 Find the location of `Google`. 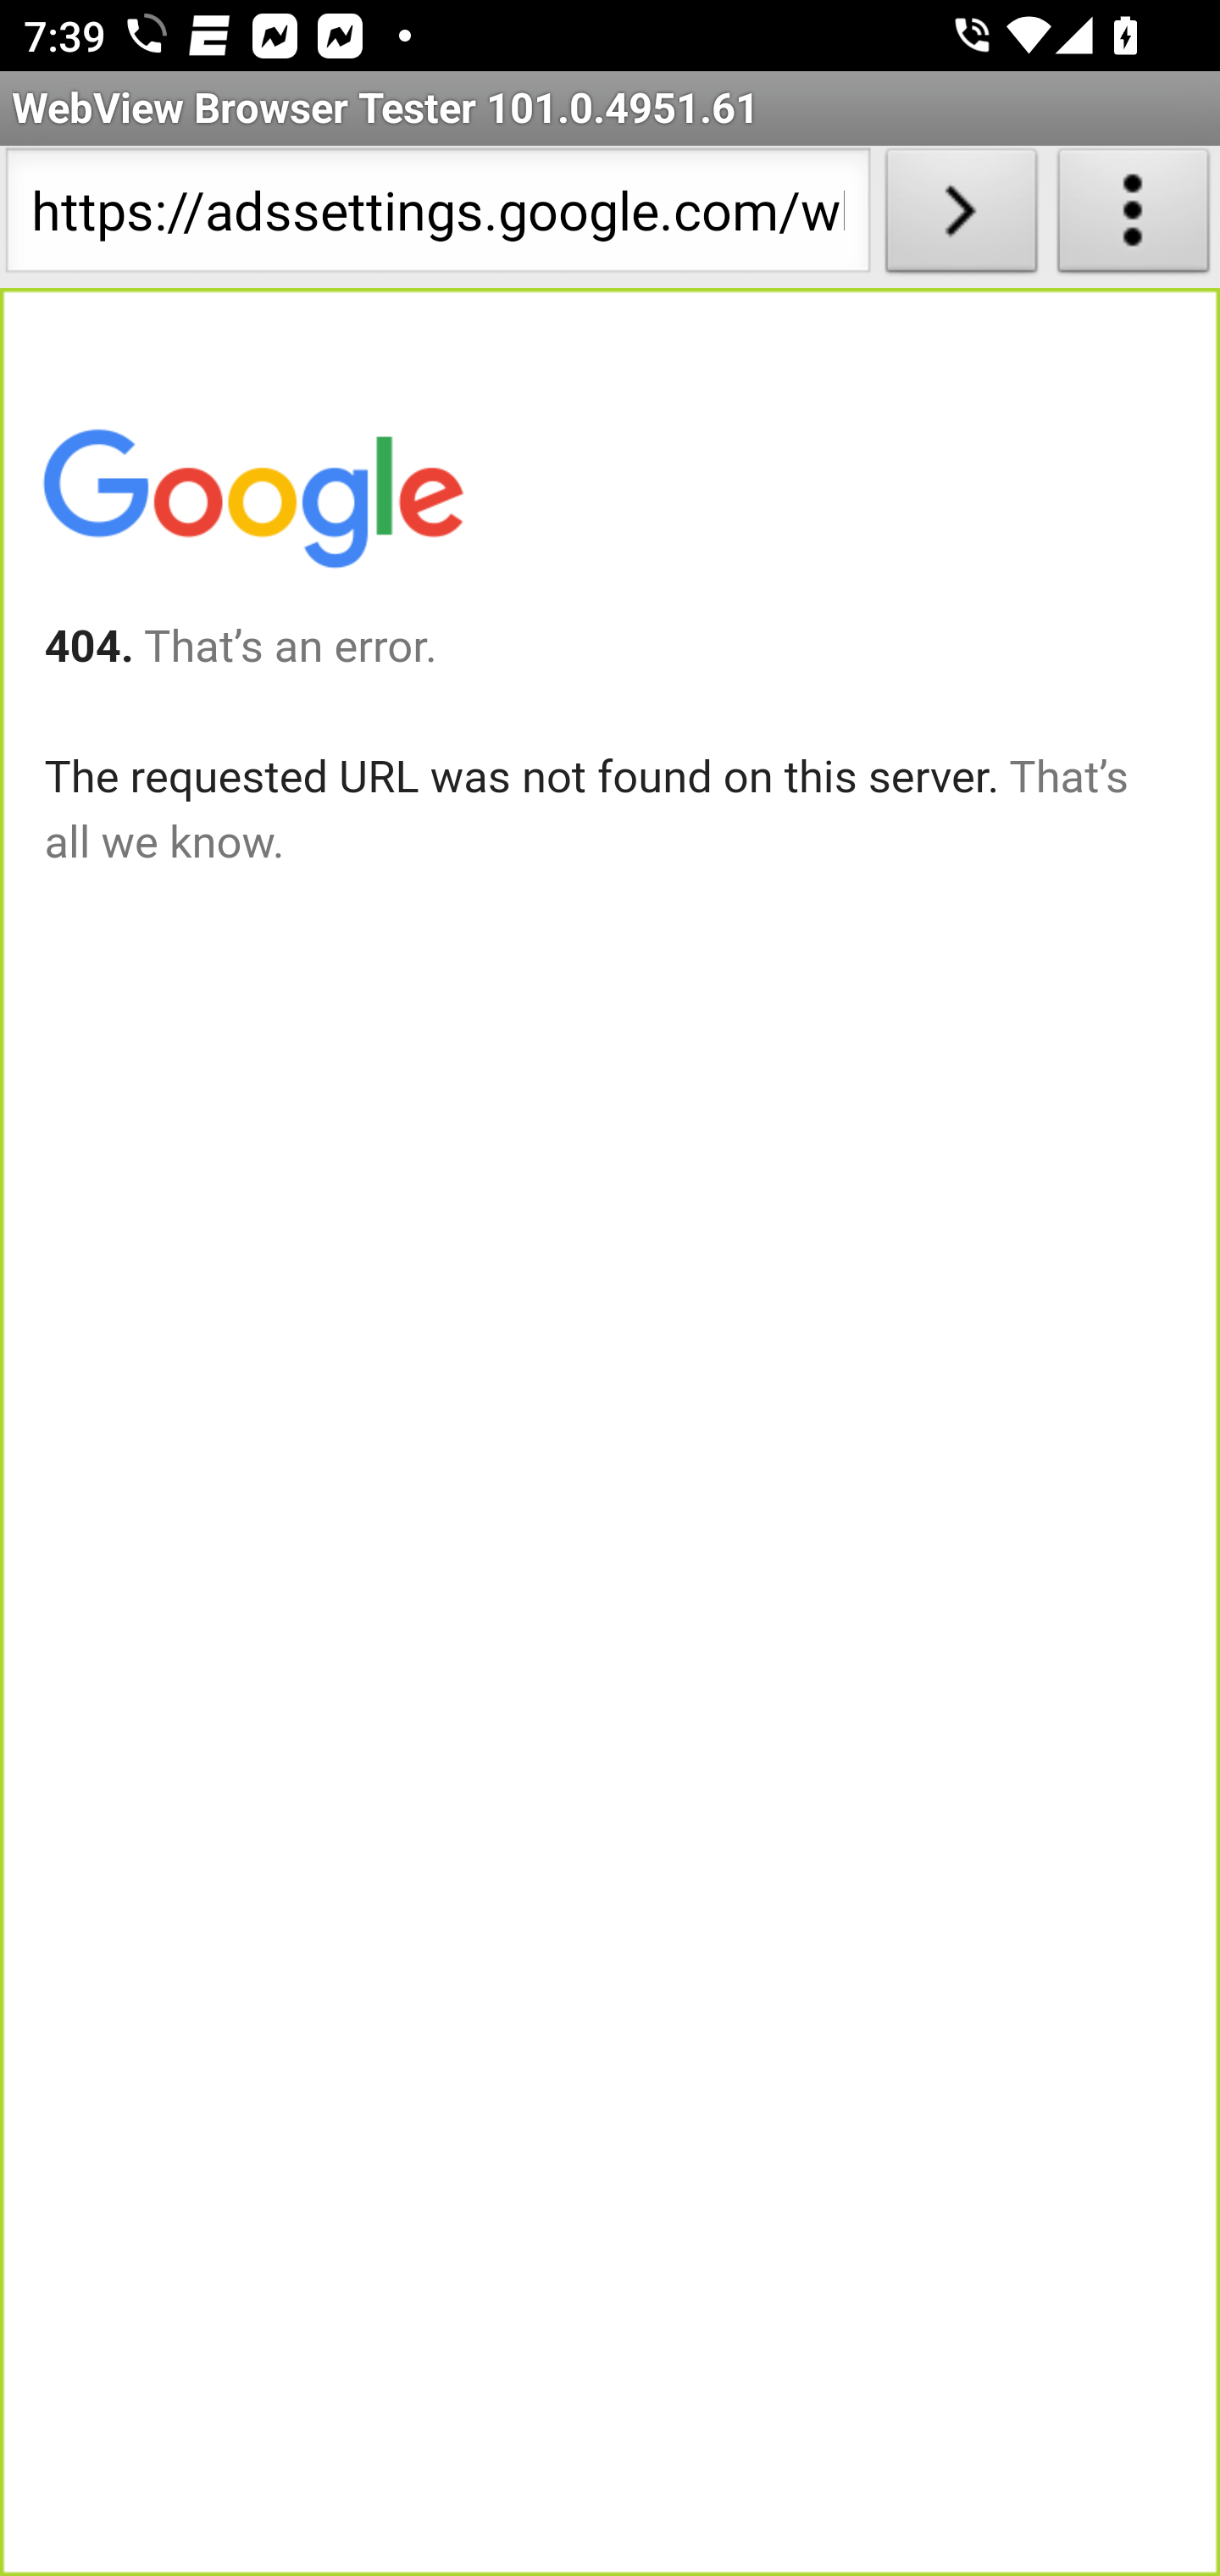

Google is located at coordinates (252, 505).